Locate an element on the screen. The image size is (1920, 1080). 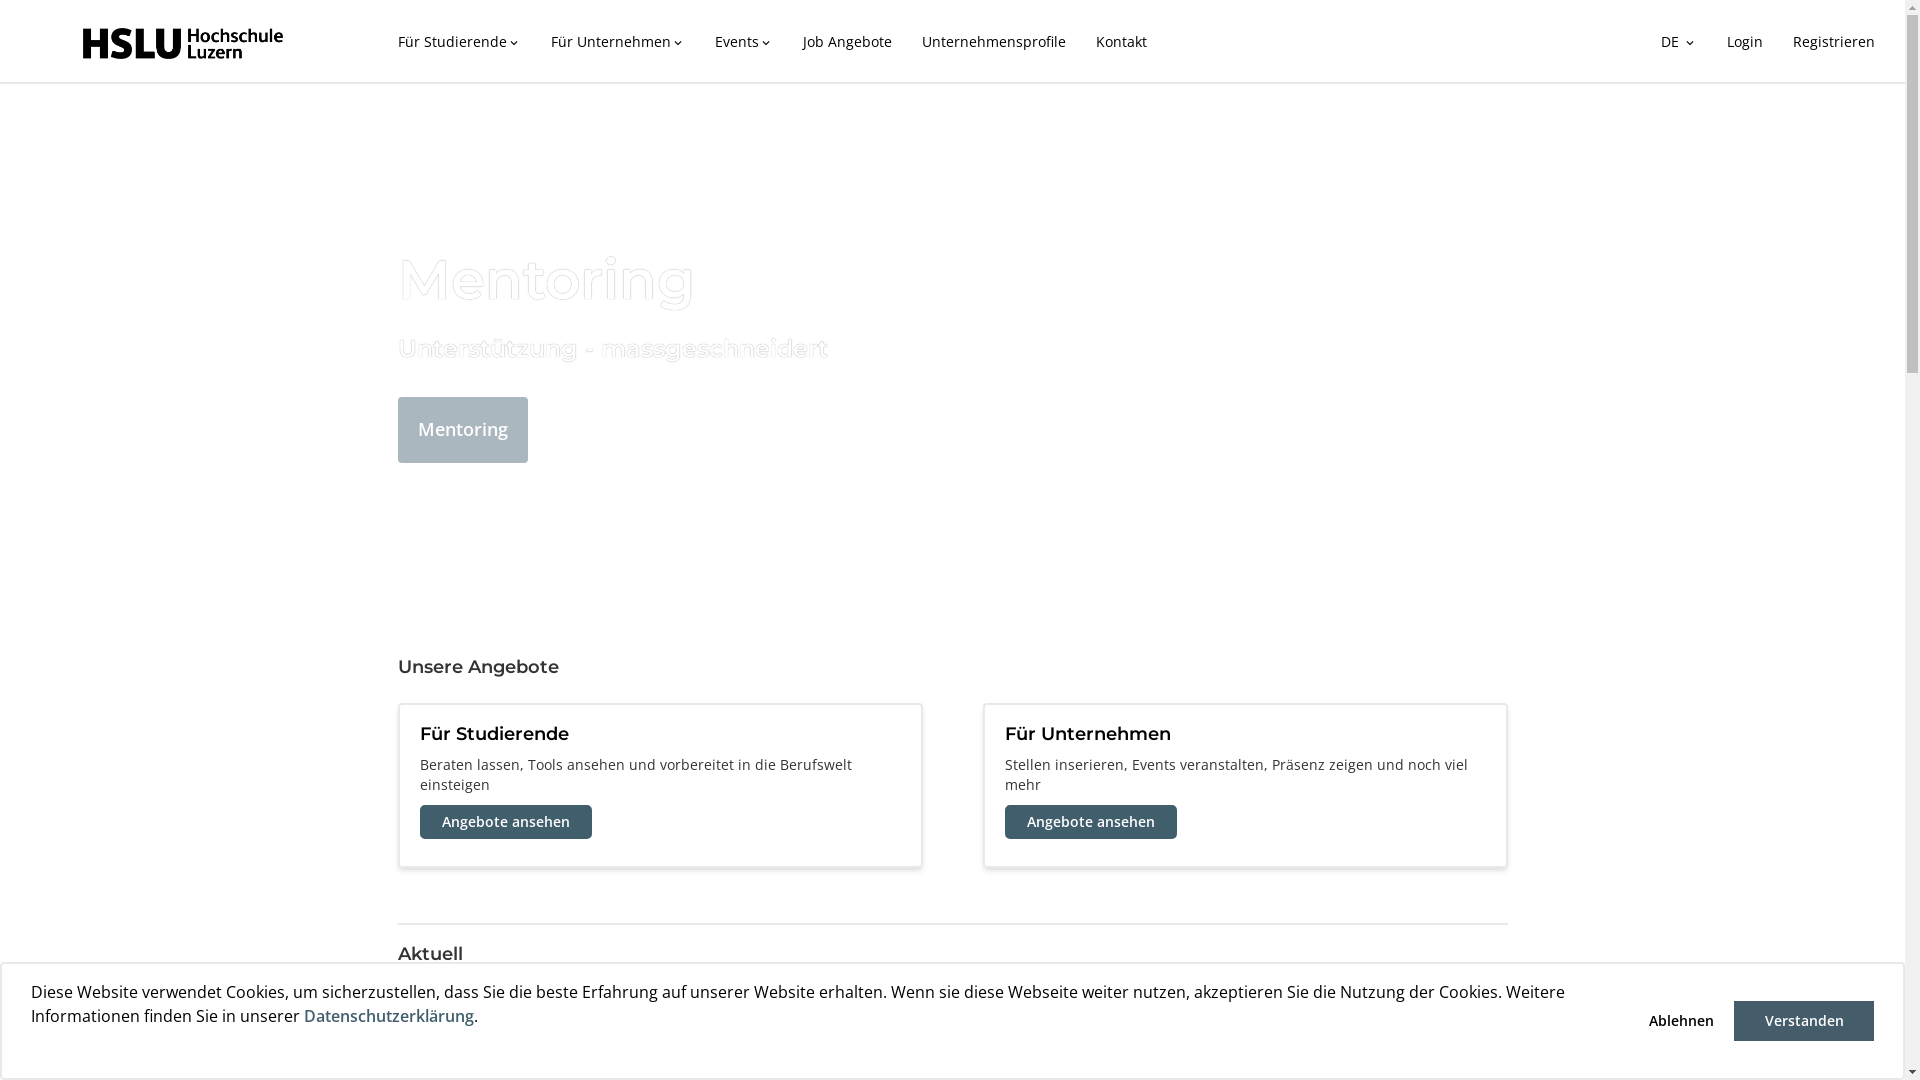
Angebote ansehen is located at coordinates (506, 822).